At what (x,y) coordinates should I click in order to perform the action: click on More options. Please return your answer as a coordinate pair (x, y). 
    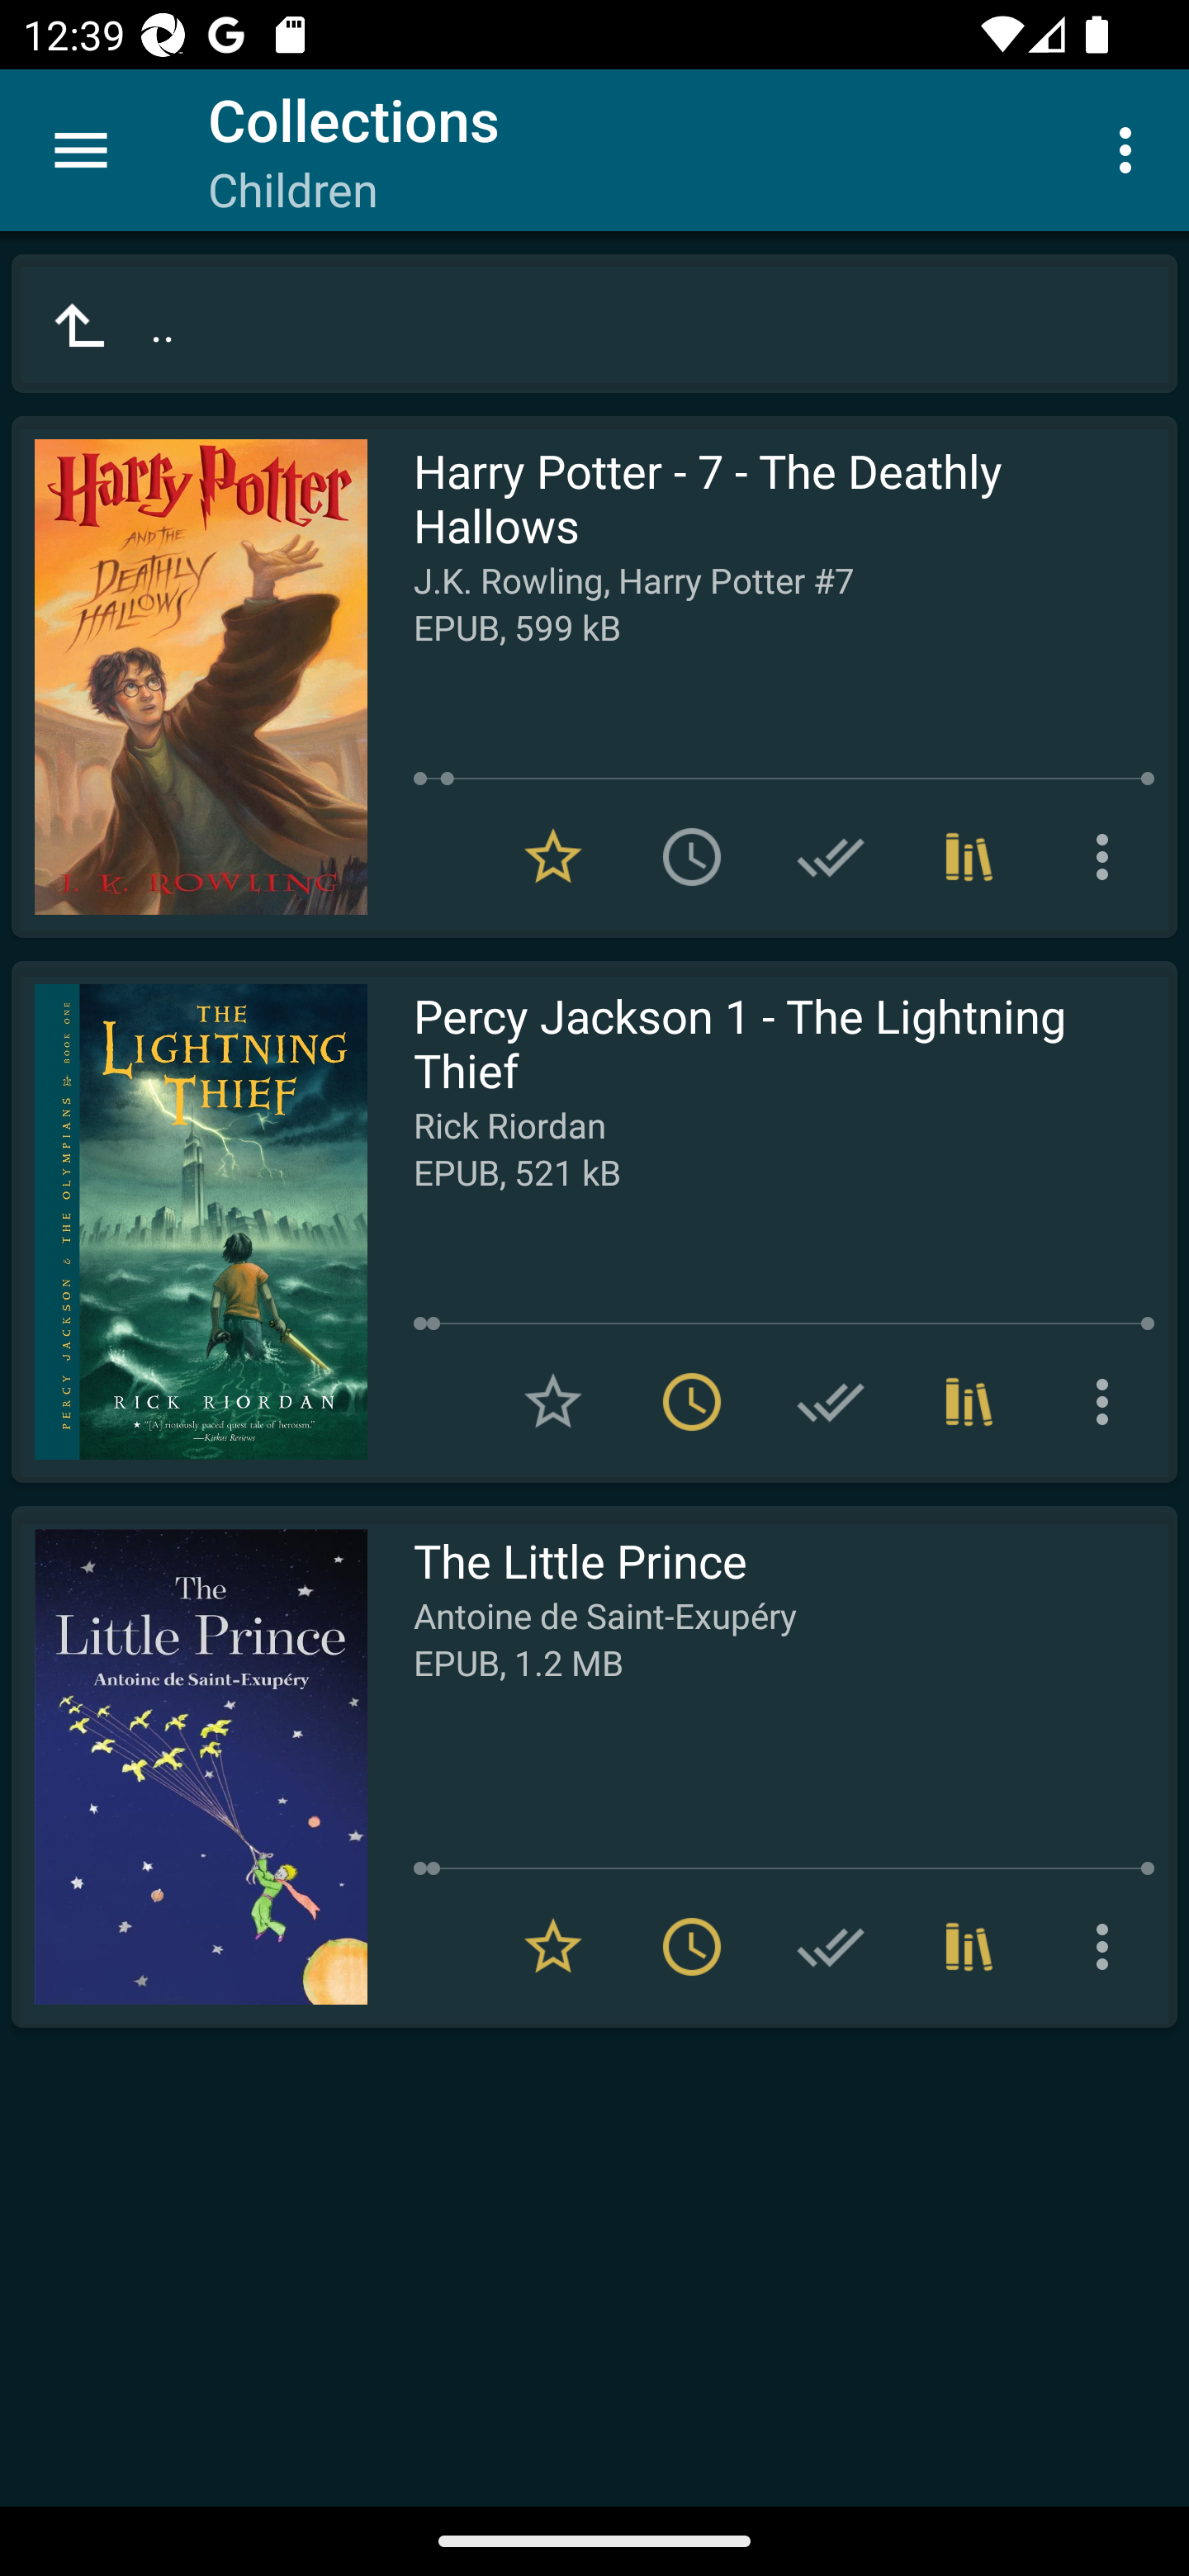
    Looking at the image, I should click on (1131, 149).